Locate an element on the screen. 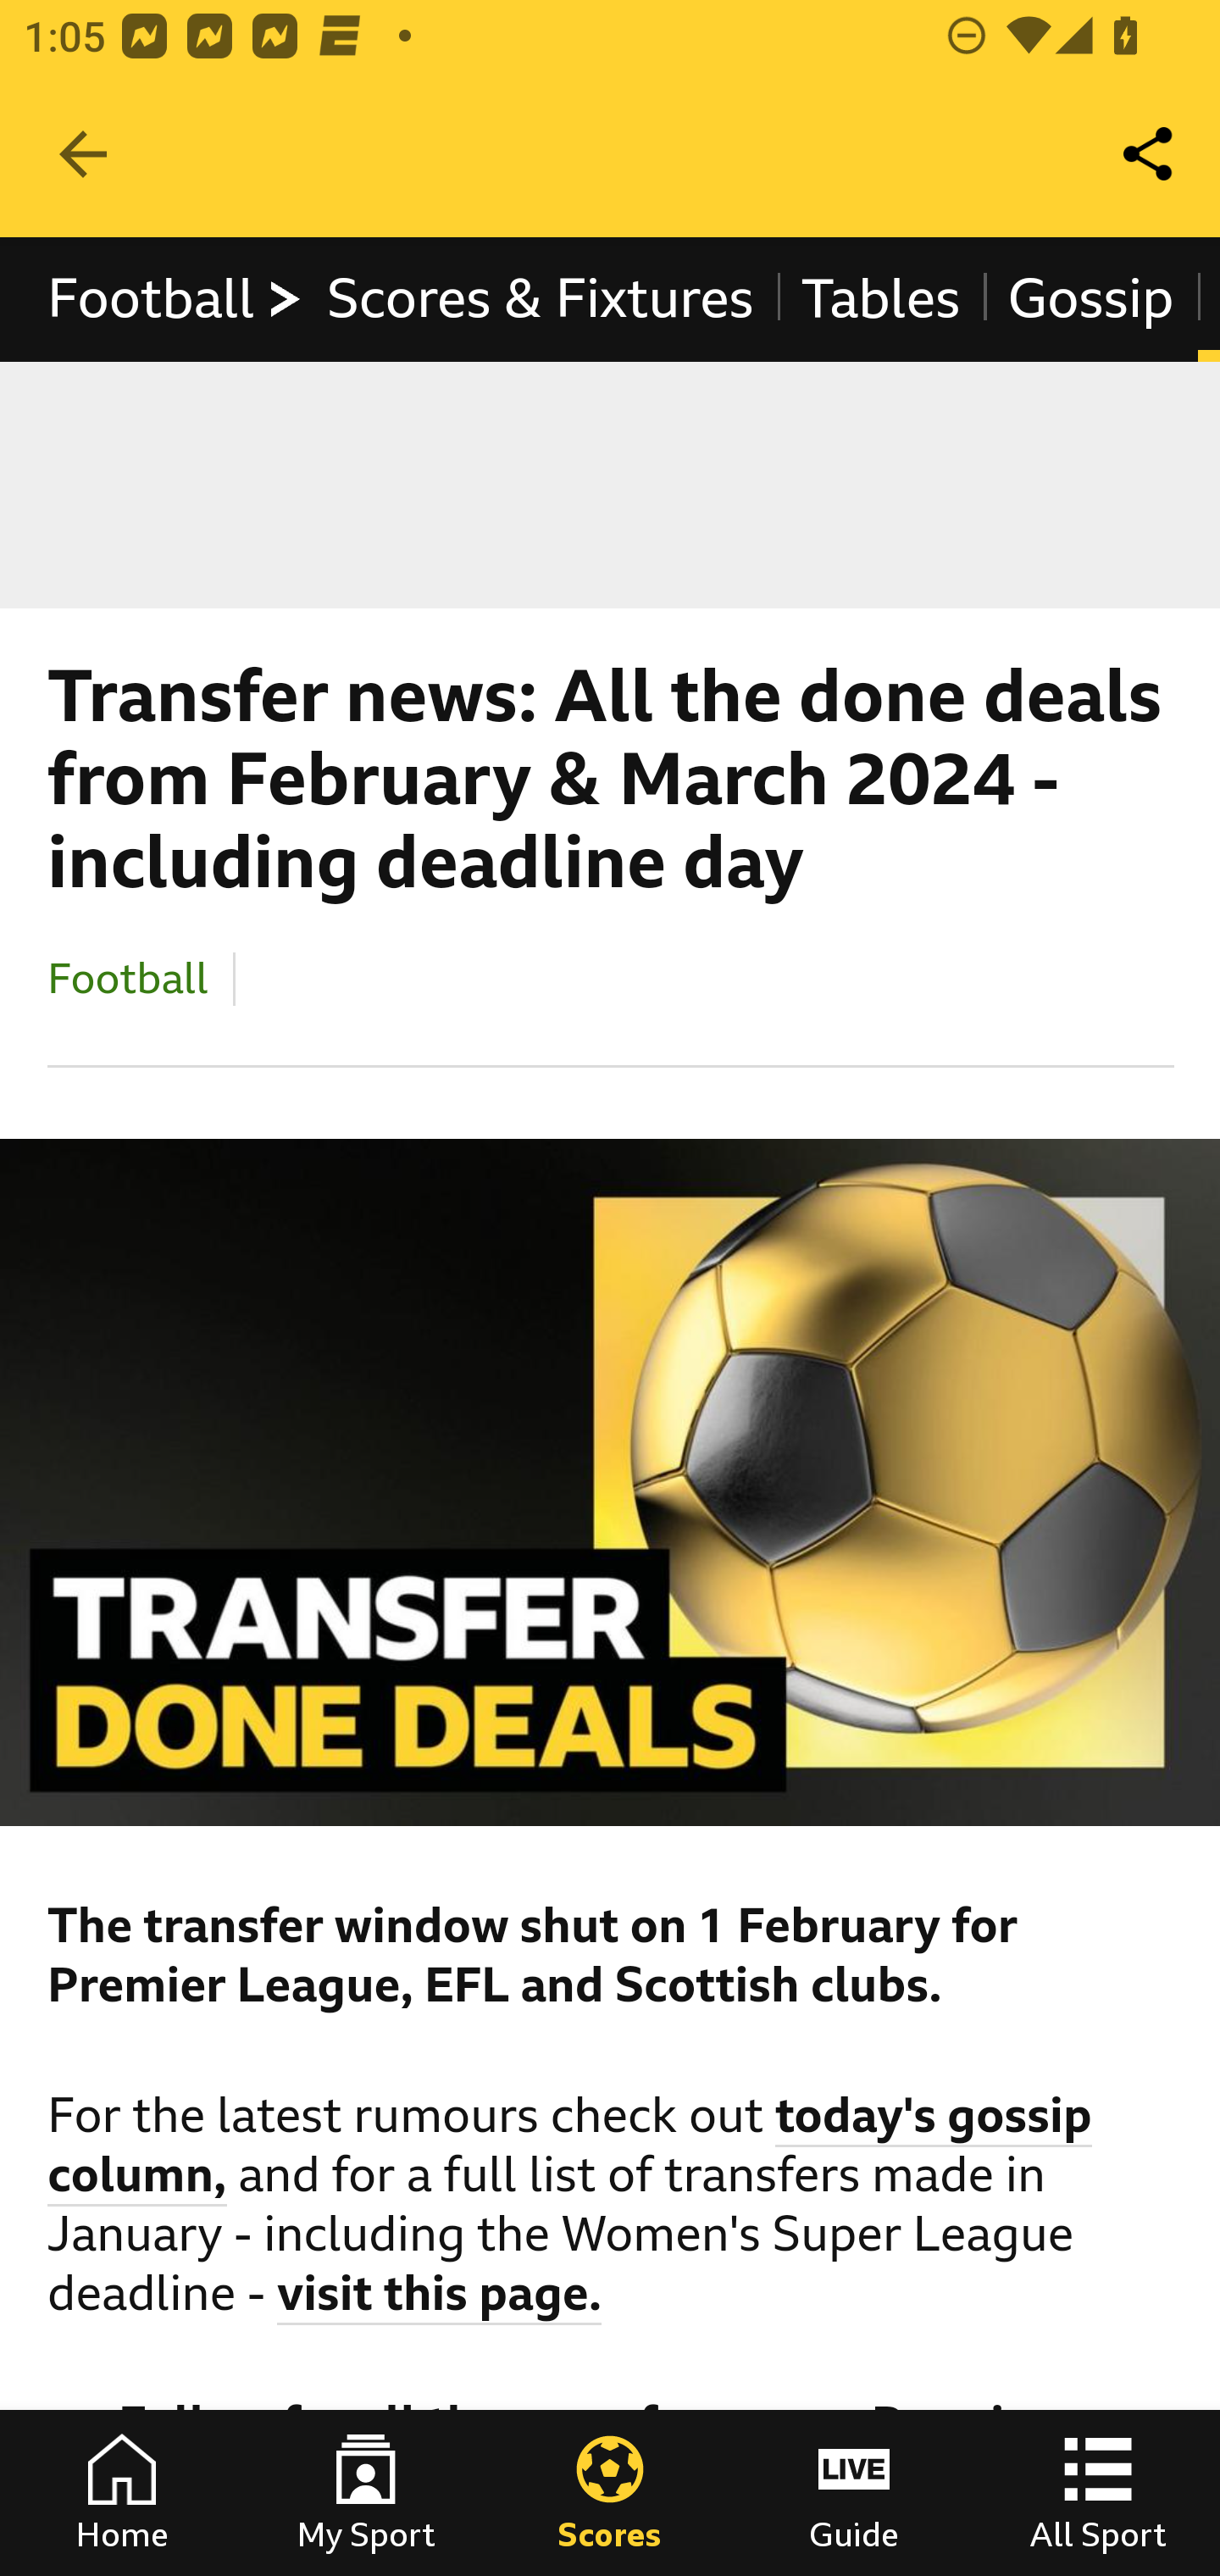  My Sport is located at coordinates (366, 2493).